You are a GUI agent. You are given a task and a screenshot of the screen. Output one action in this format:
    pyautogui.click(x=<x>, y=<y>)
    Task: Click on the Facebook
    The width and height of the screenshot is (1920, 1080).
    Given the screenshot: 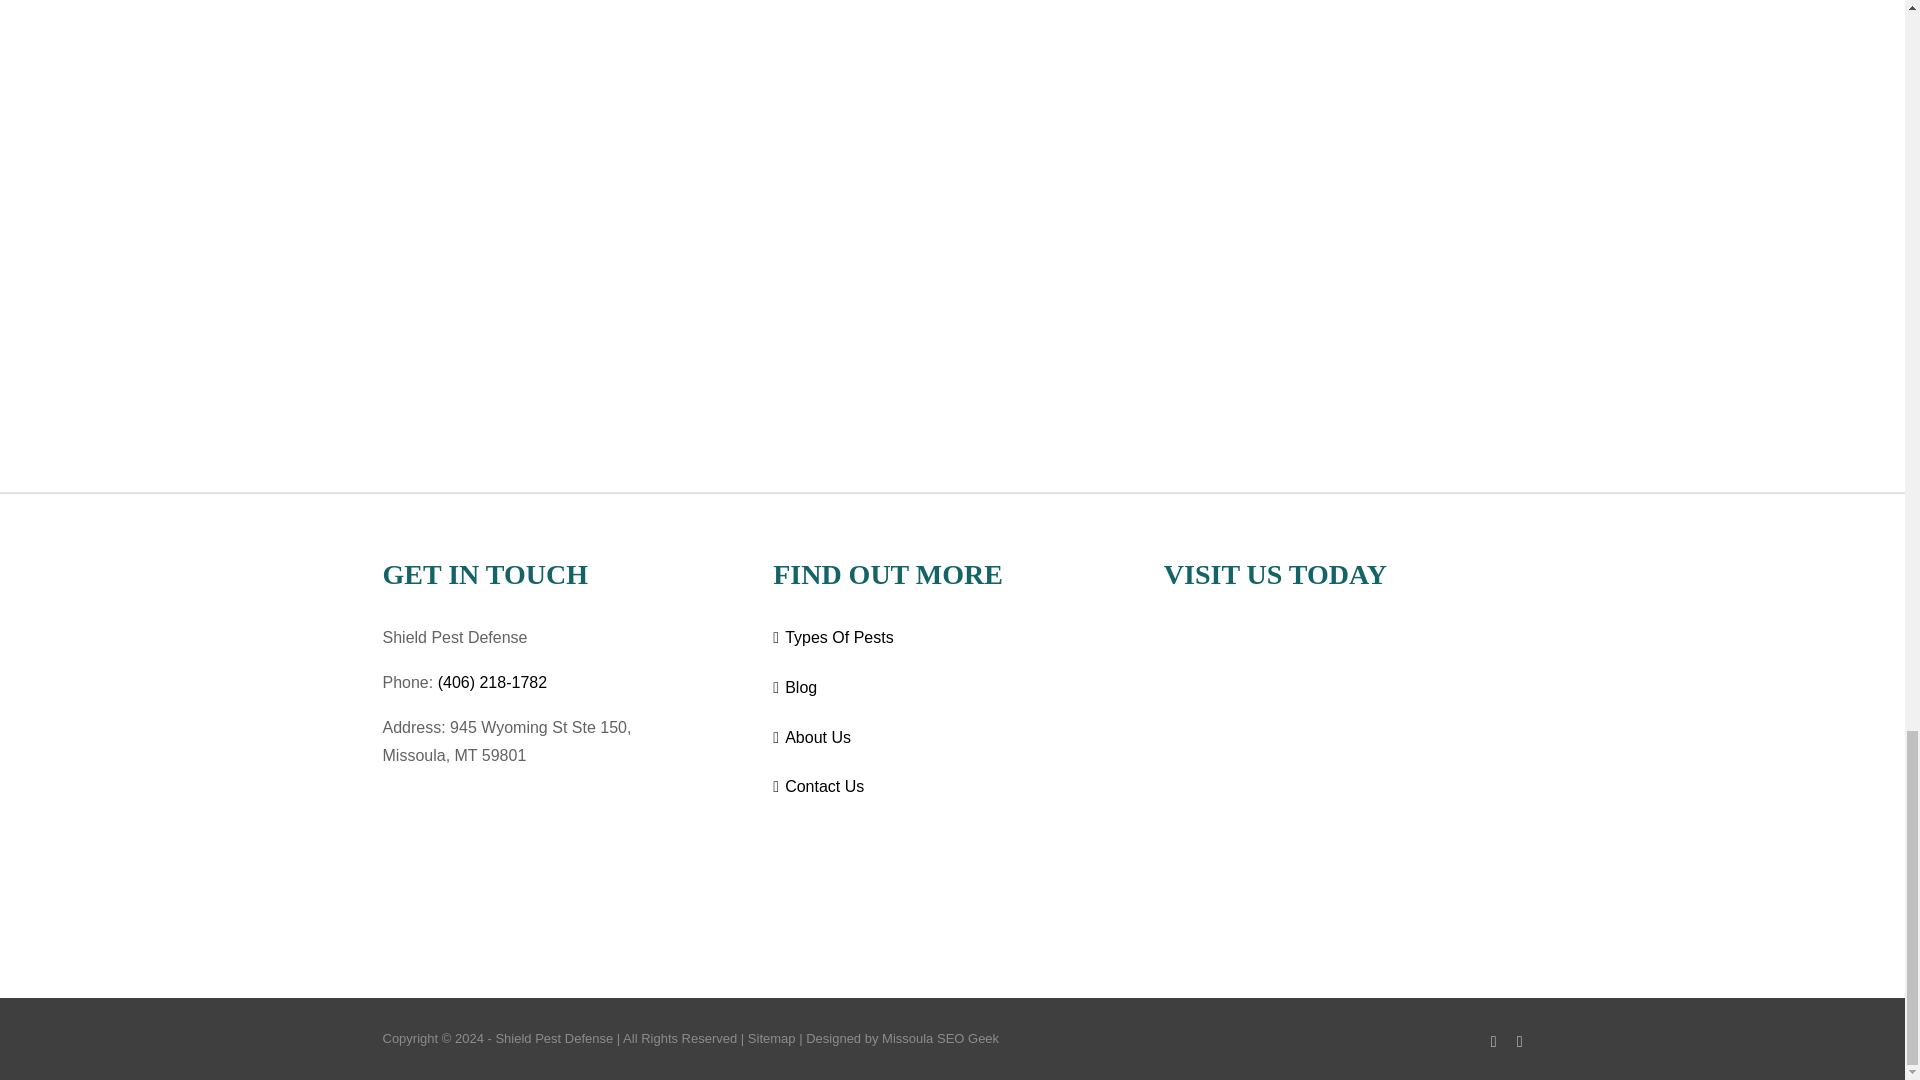 What is the action you would take?
    pyautogui.click(x=1494, y=1041)
    